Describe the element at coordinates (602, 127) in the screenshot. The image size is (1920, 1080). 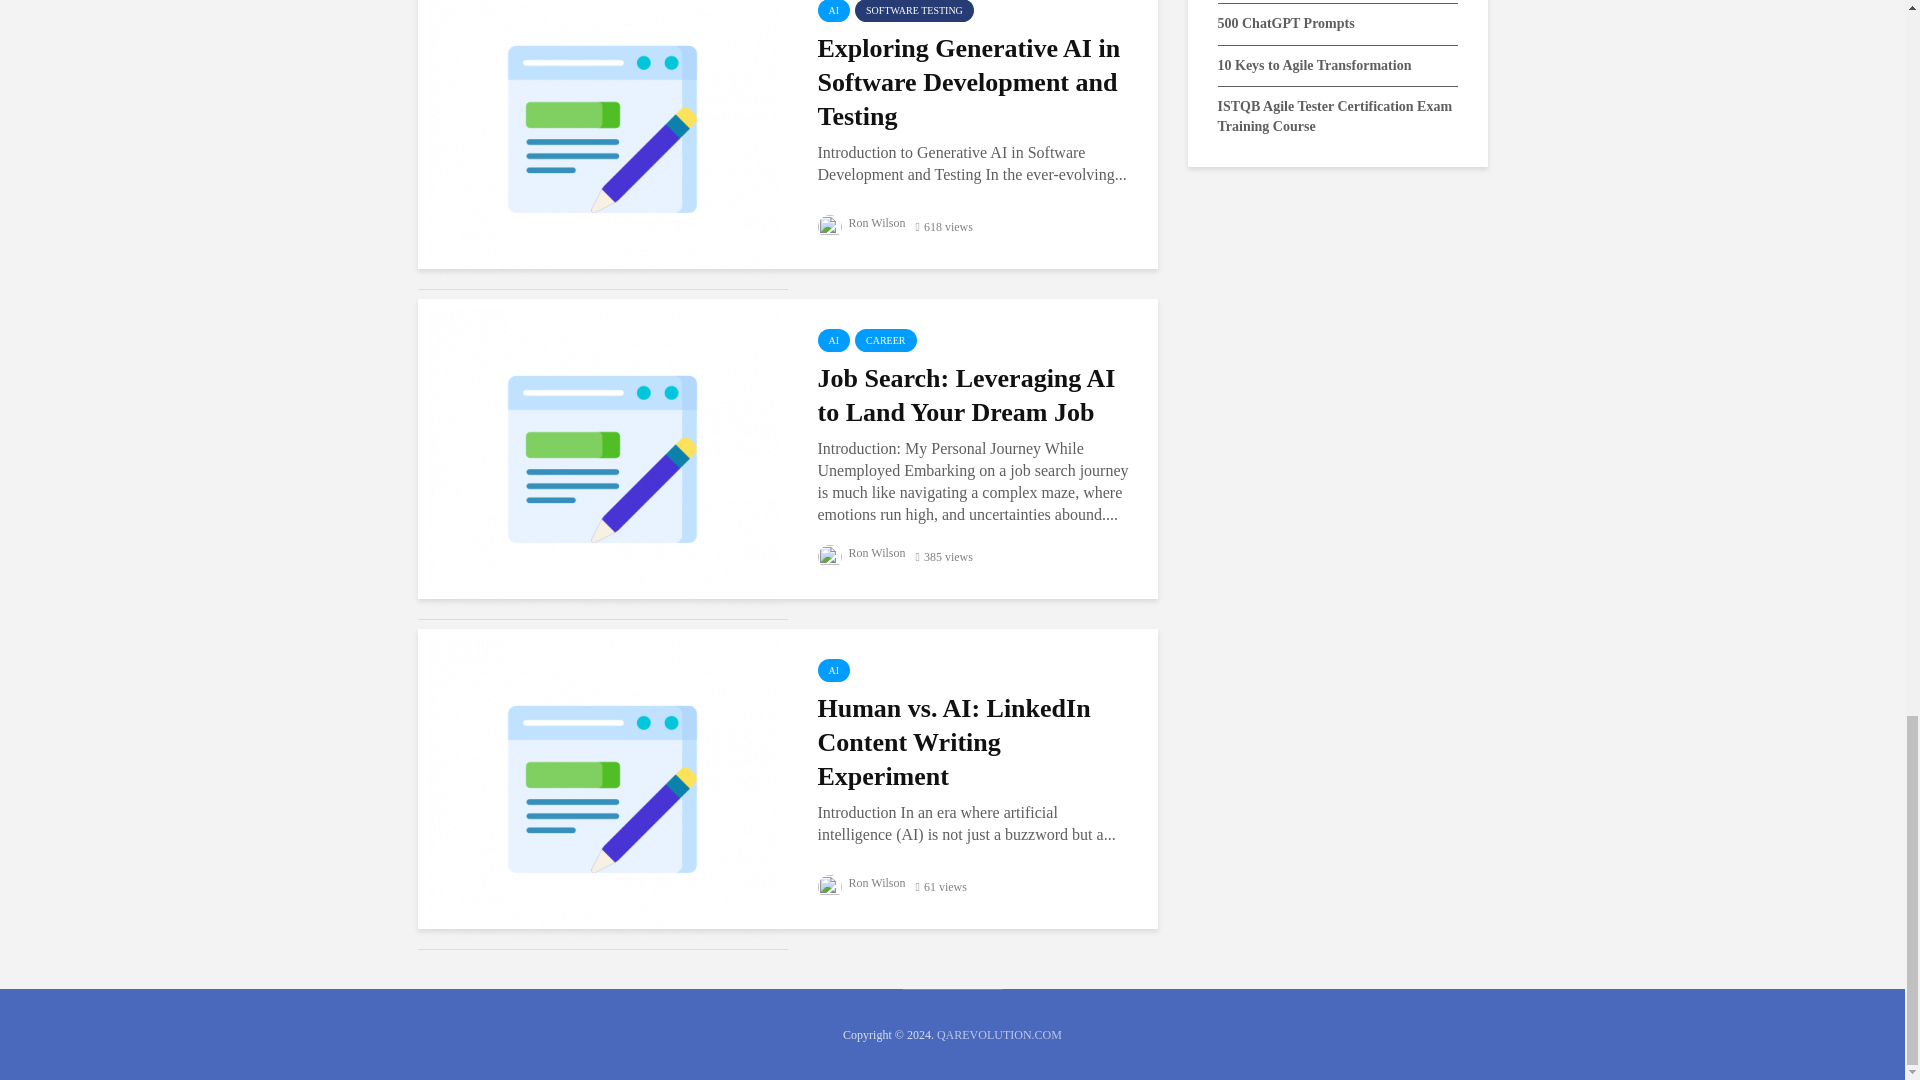
I see `Exploring Generative AI in Software Development and Testing` at that location.